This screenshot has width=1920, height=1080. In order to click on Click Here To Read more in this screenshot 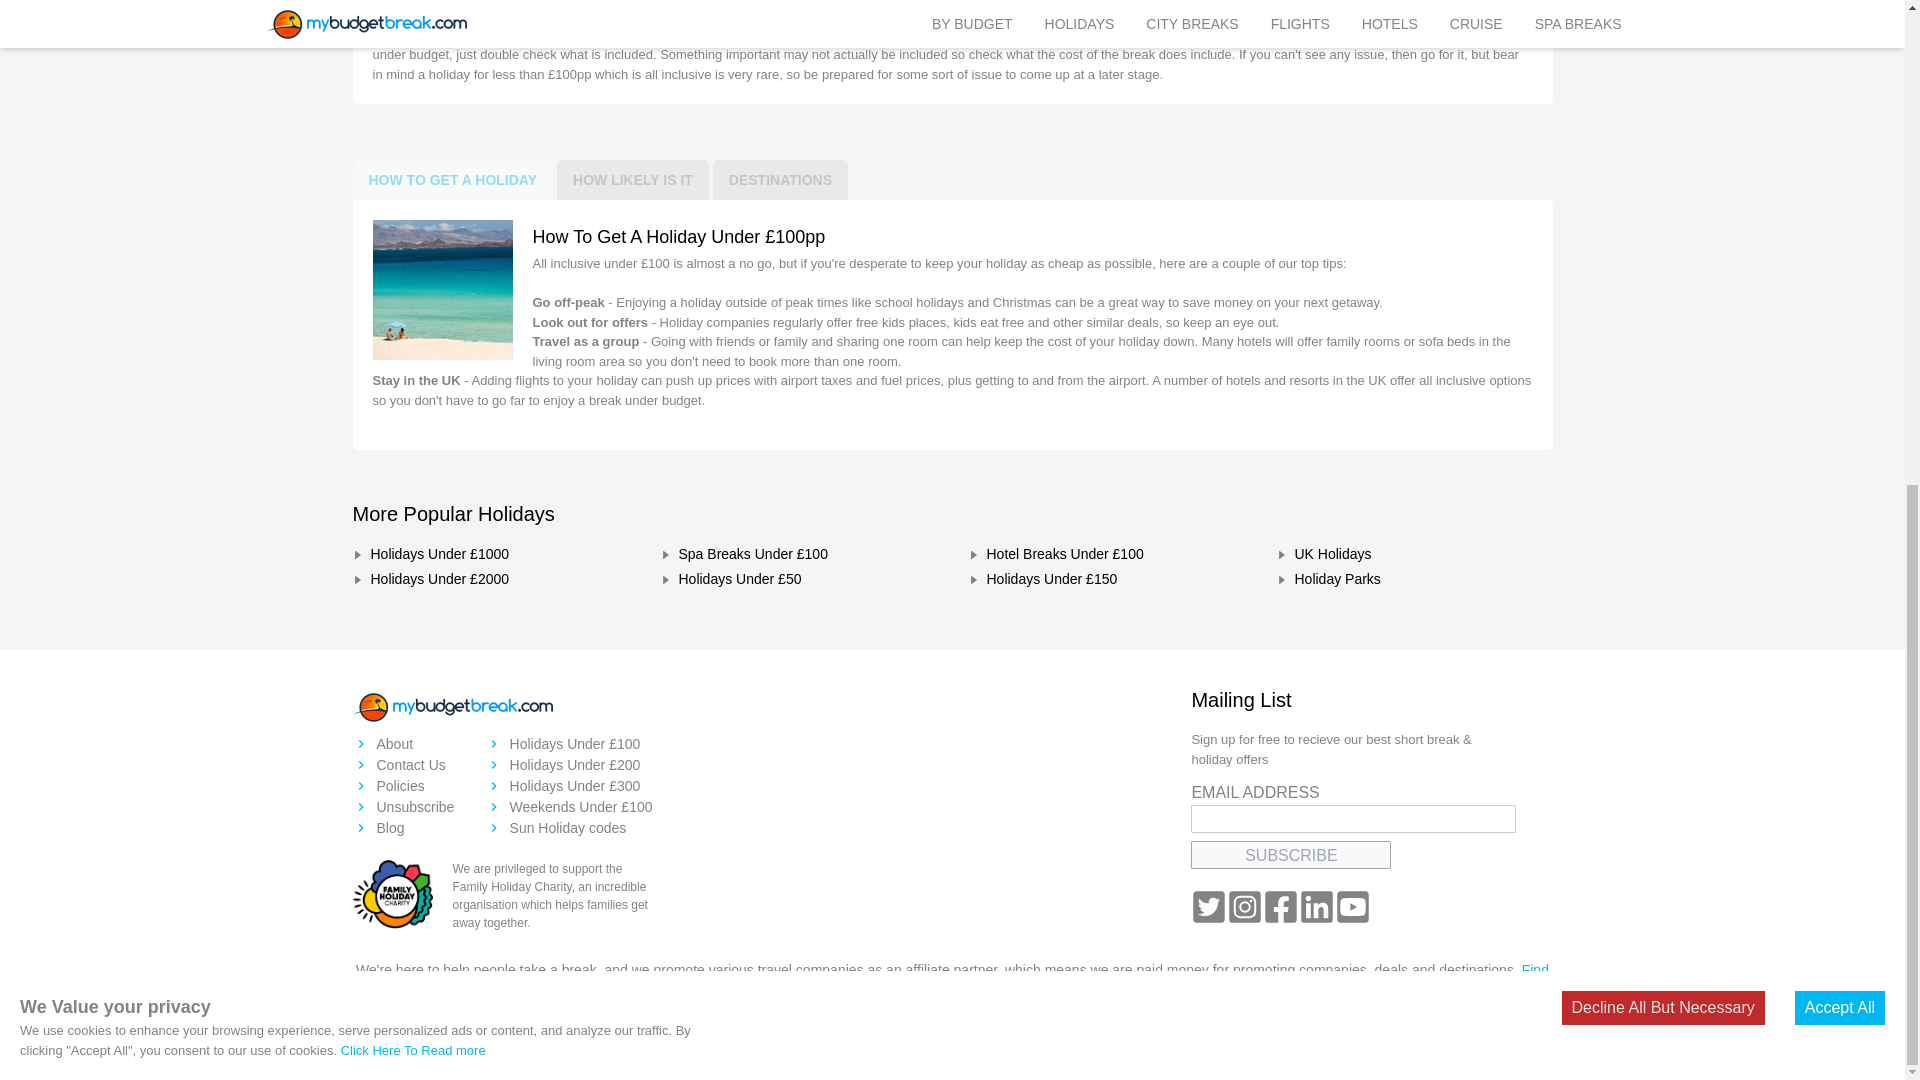, I will do `click(413, 174)`.